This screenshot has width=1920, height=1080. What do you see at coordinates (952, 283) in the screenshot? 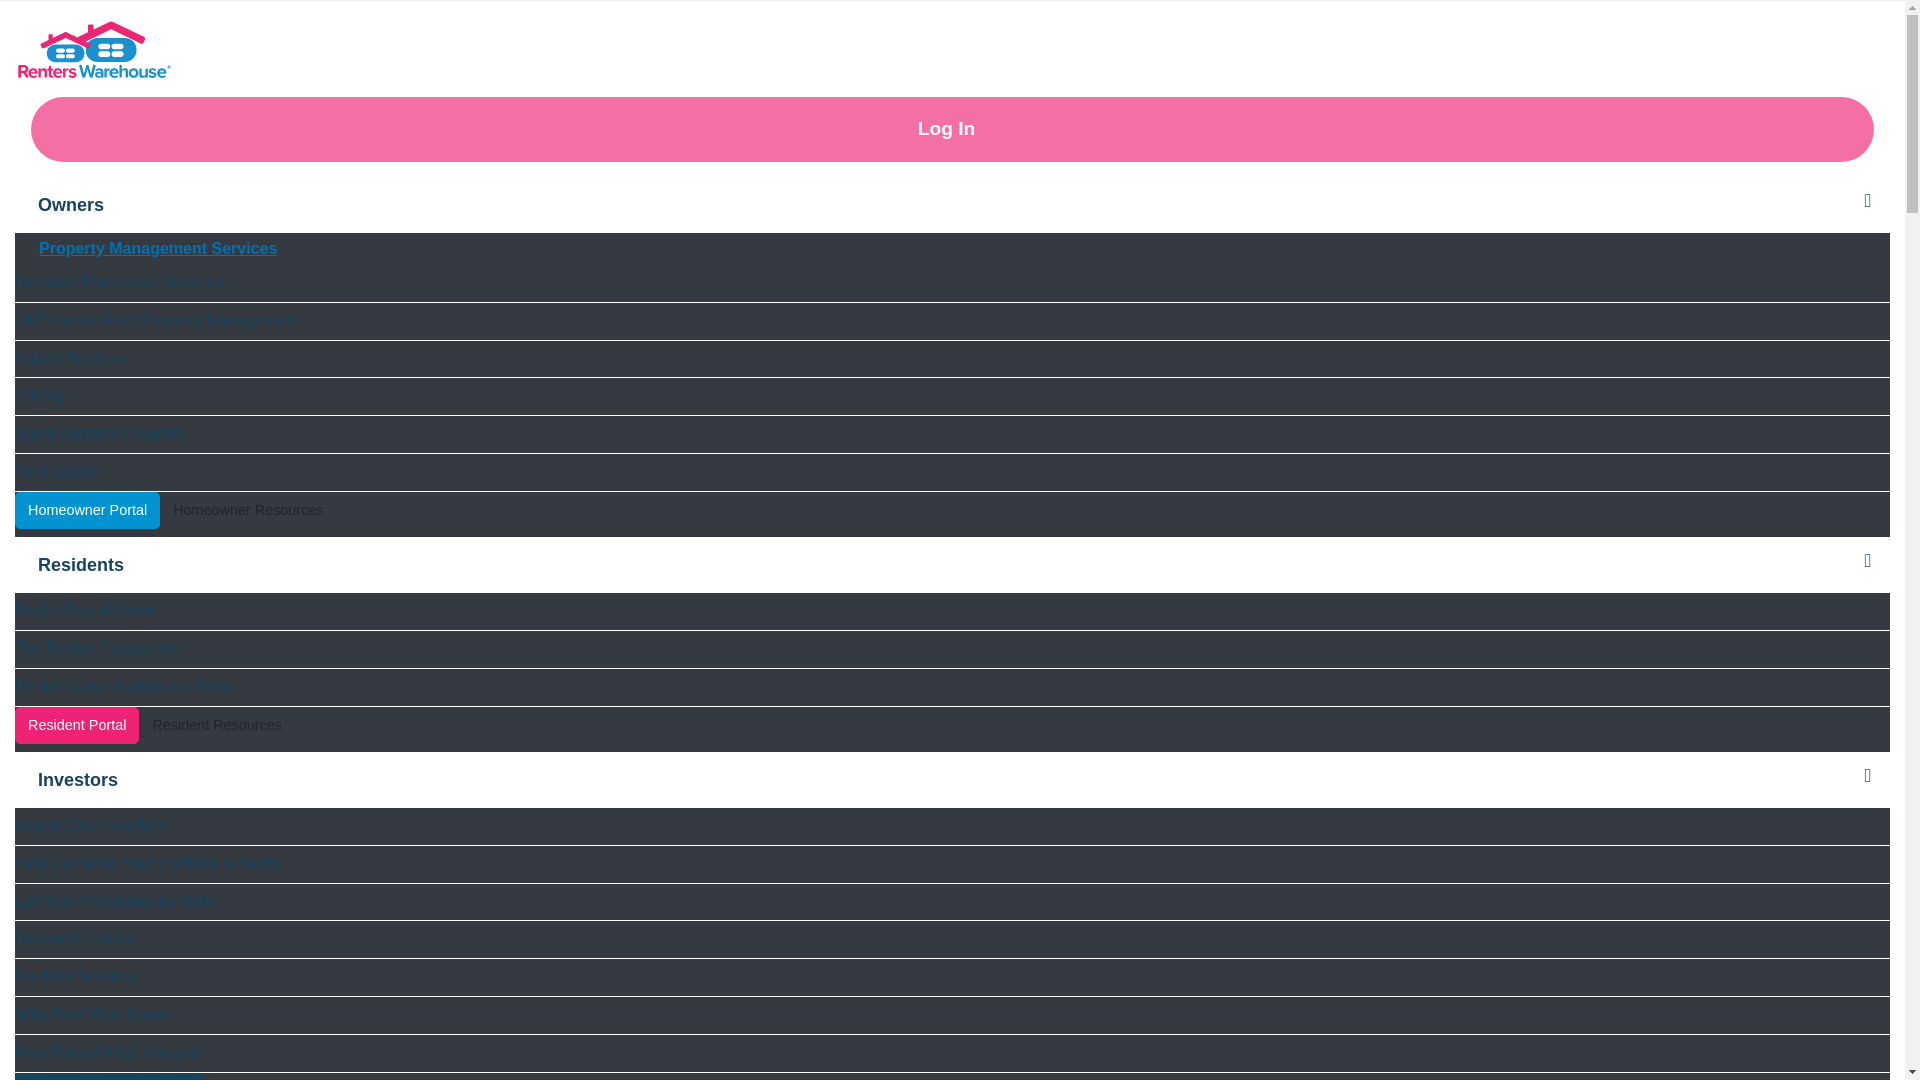
I see `Resident Placement Services` at bounding box center [952, 283].